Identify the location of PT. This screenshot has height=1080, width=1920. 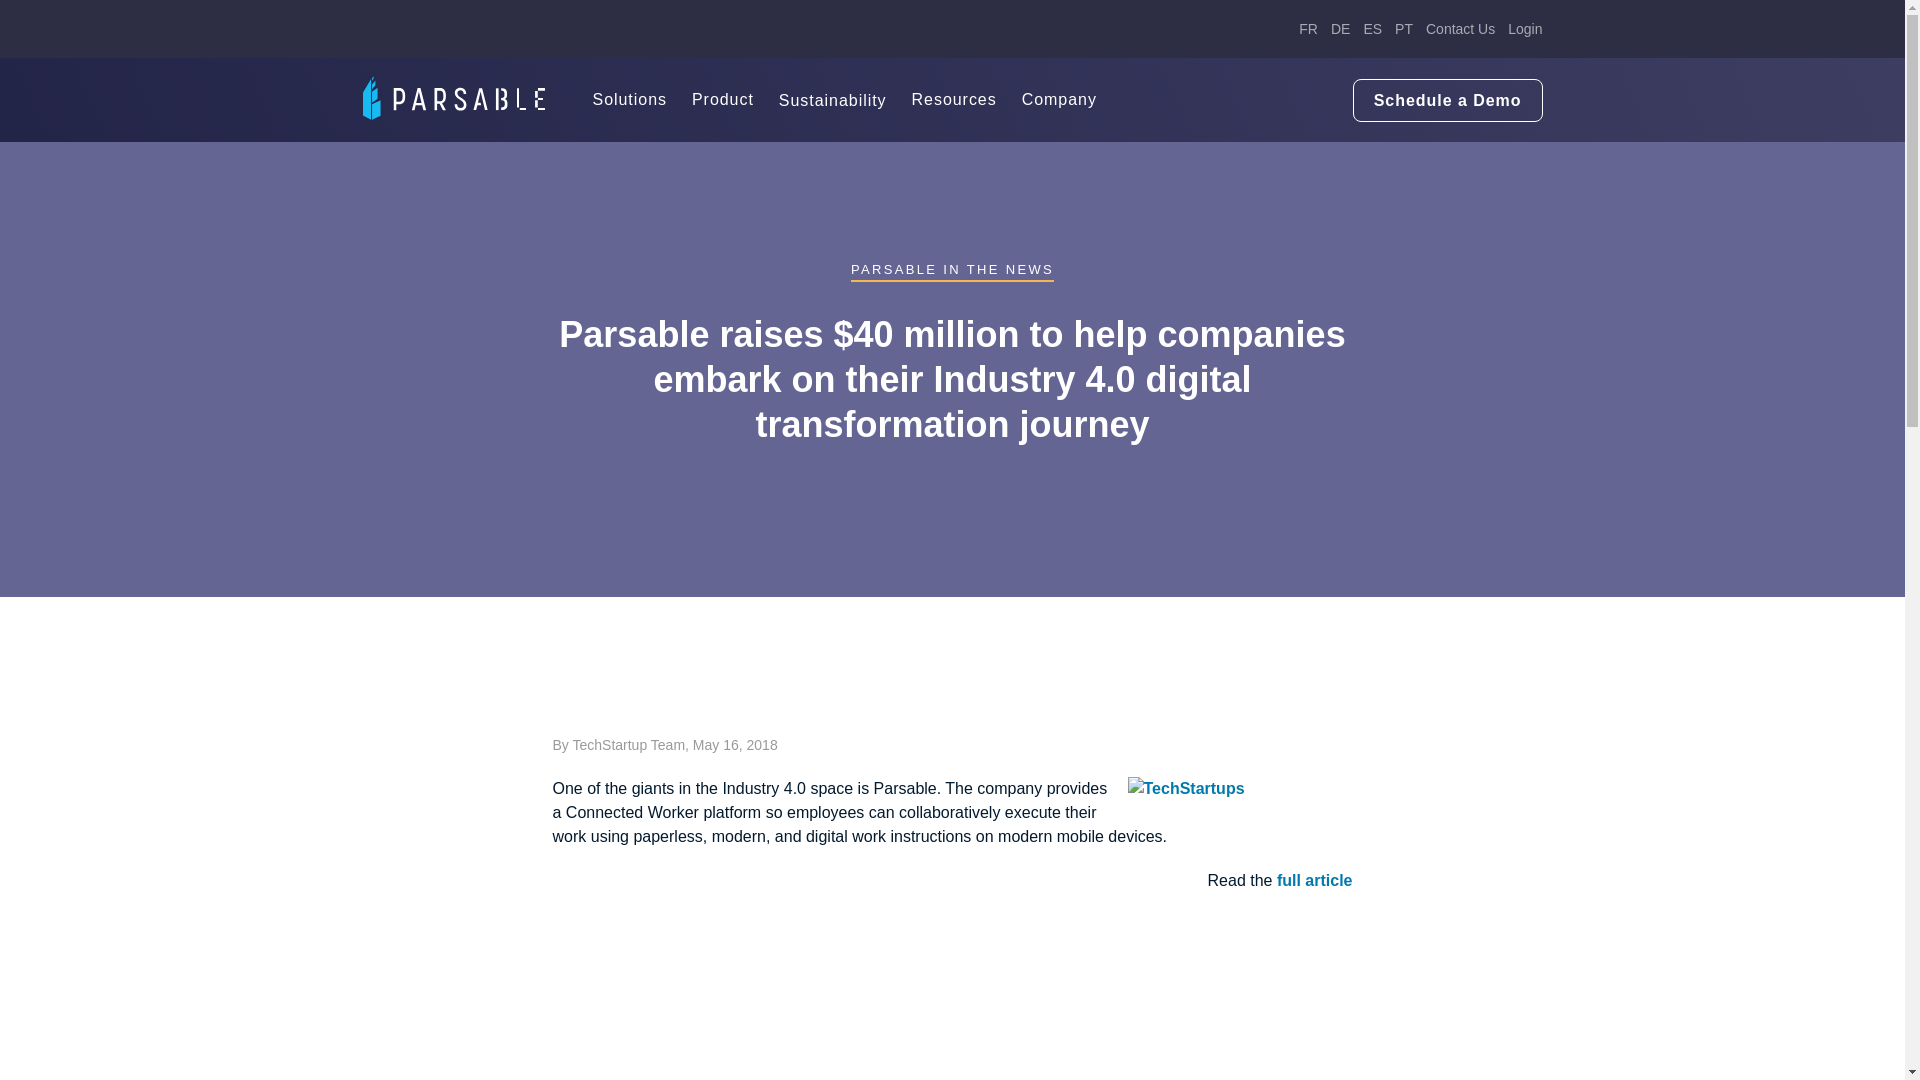
(1404, 29).